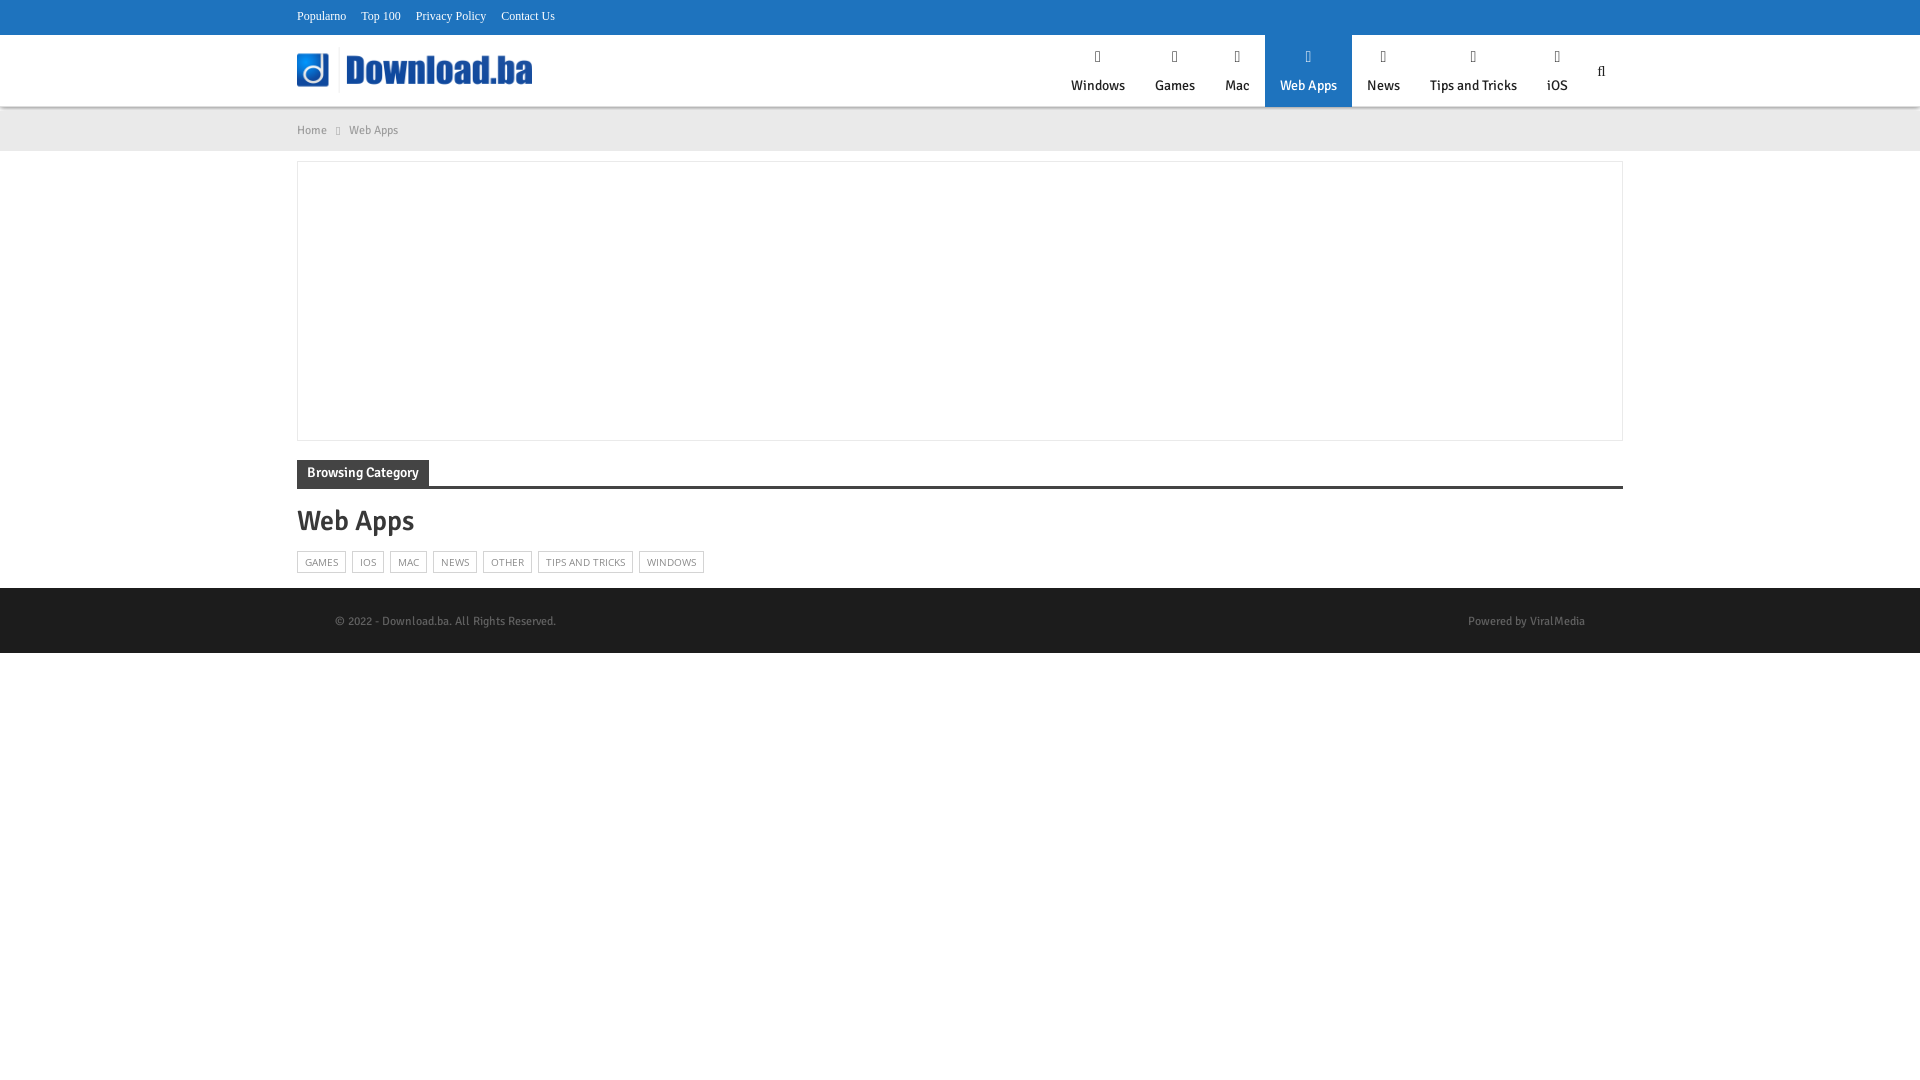 The height and width of the screenshot is (1080, 1920). Describe the element at coordinates (408, 562) in the screenshot. I see `MAC` at that location.